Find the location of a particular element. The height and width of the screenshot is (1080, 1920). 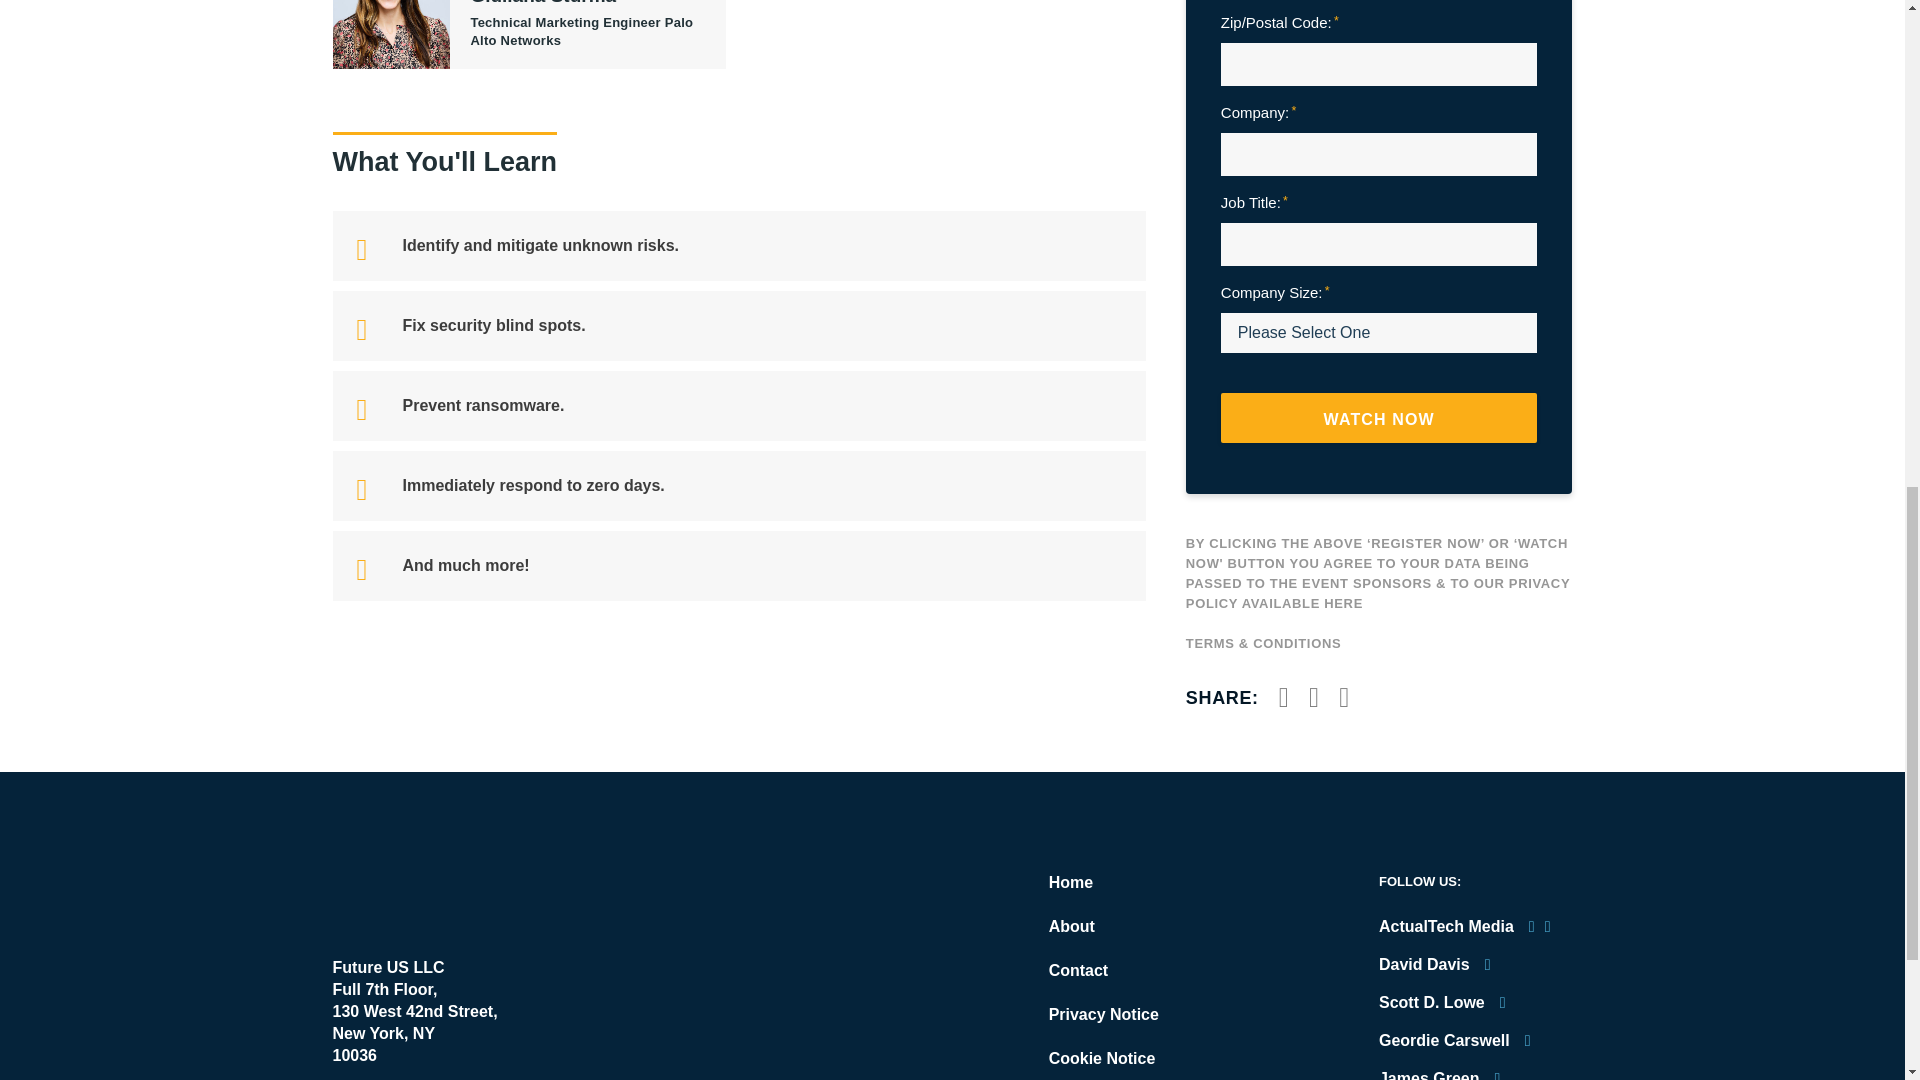

Contact is located at coordinates (1078, 970).